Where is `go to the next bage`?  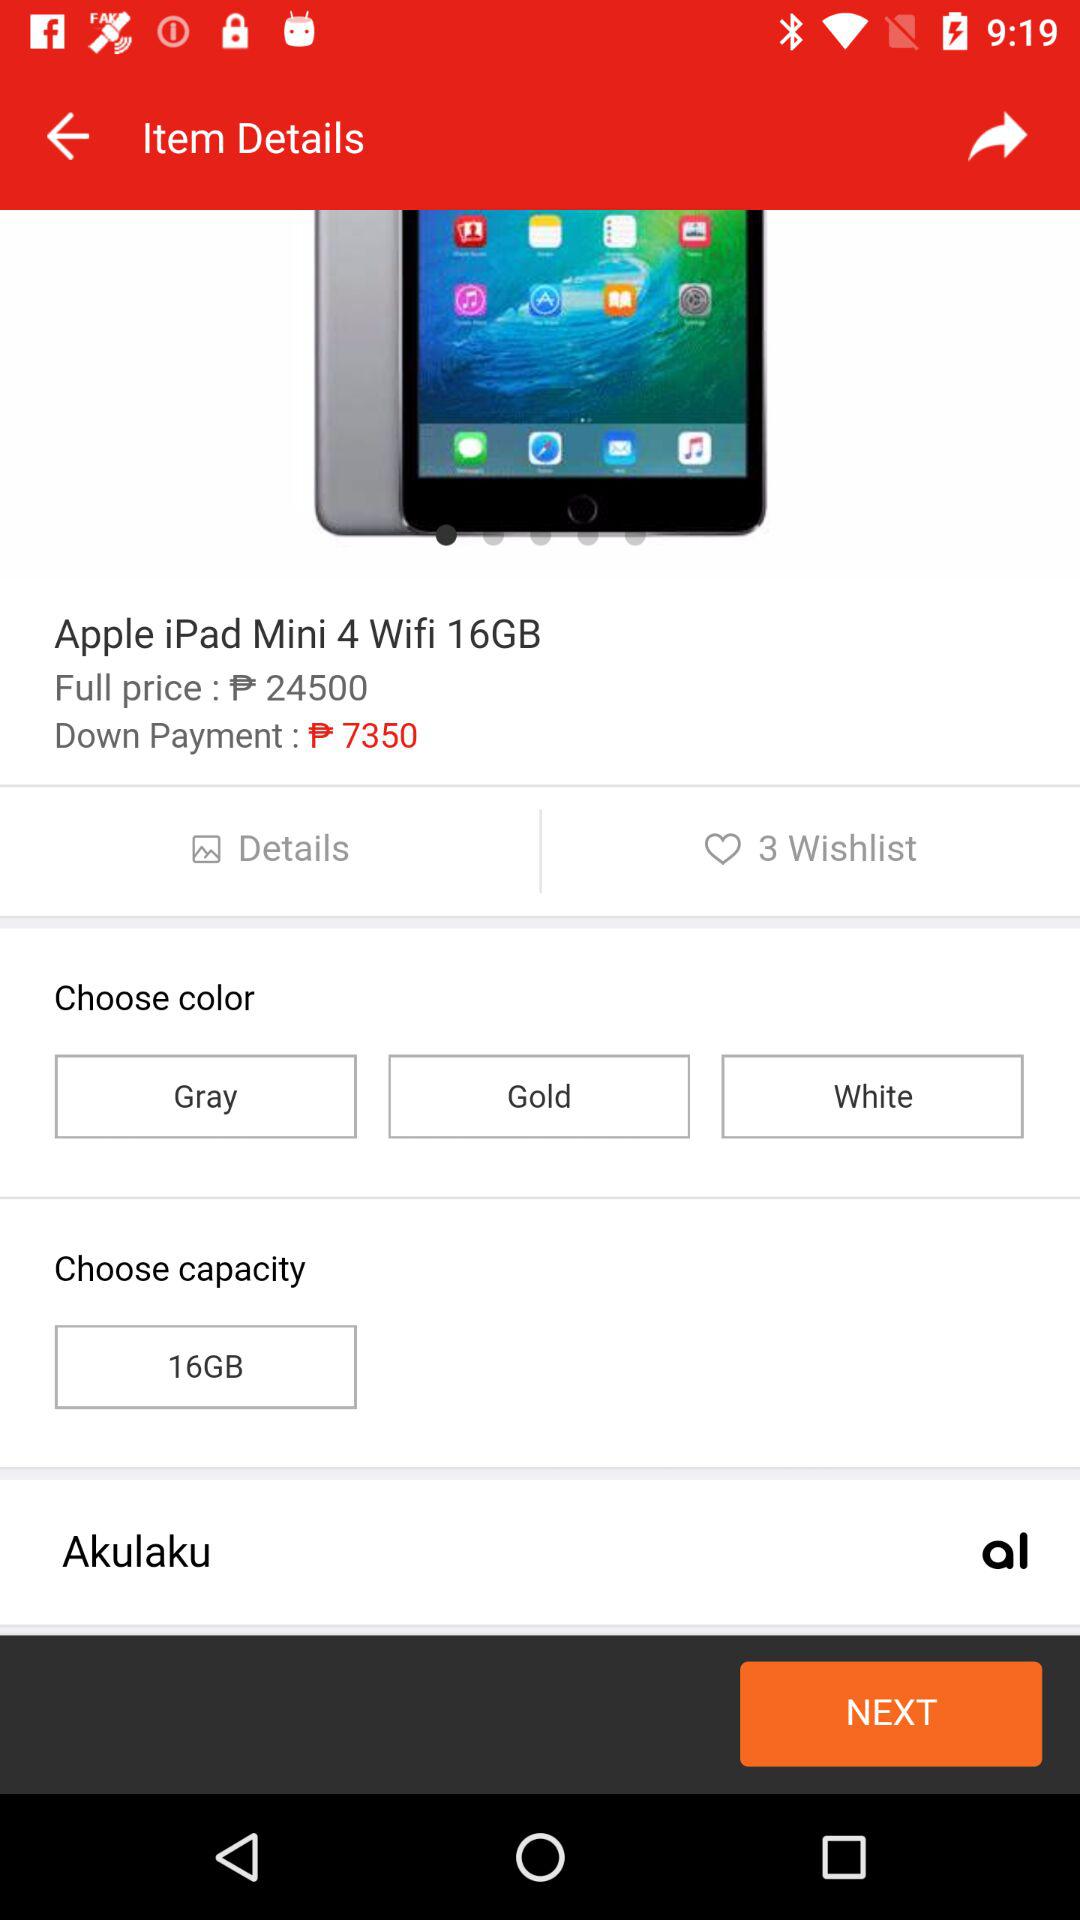 go to the next bage is located at coordinates (998, 136).